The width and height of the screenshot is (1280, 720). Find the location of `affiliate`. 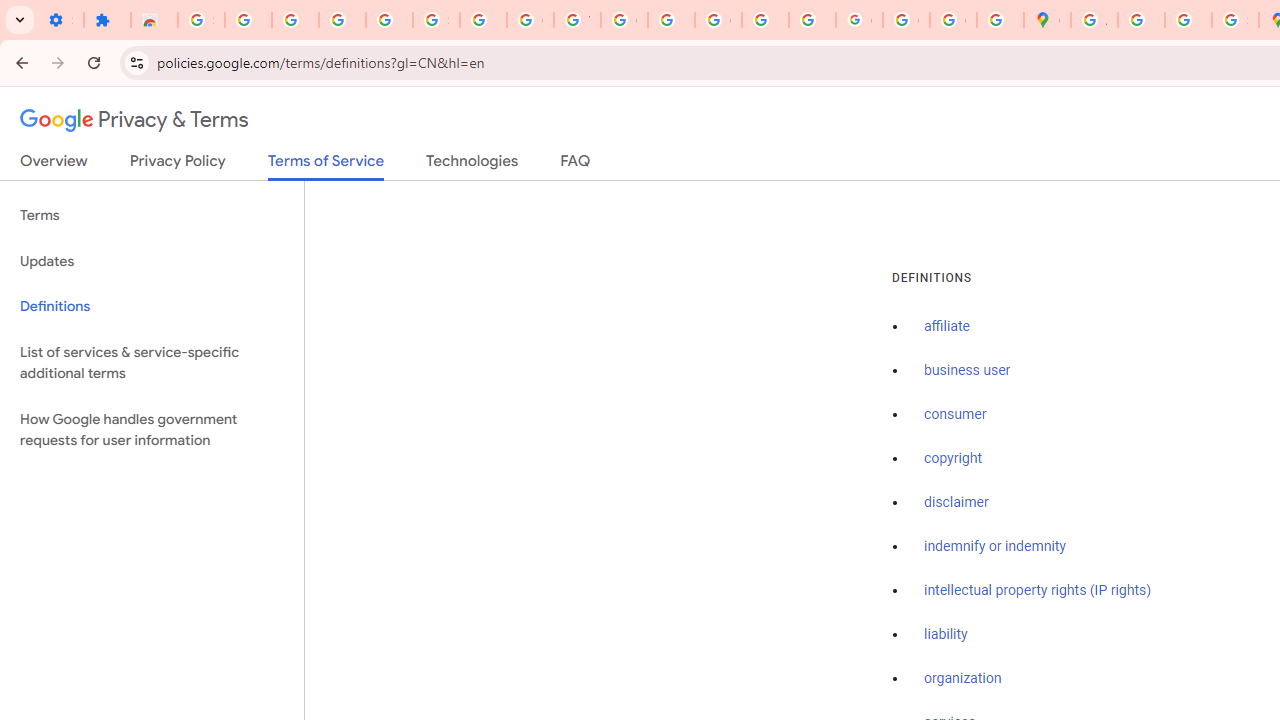

affiliate is located at coordinates (947, 327).